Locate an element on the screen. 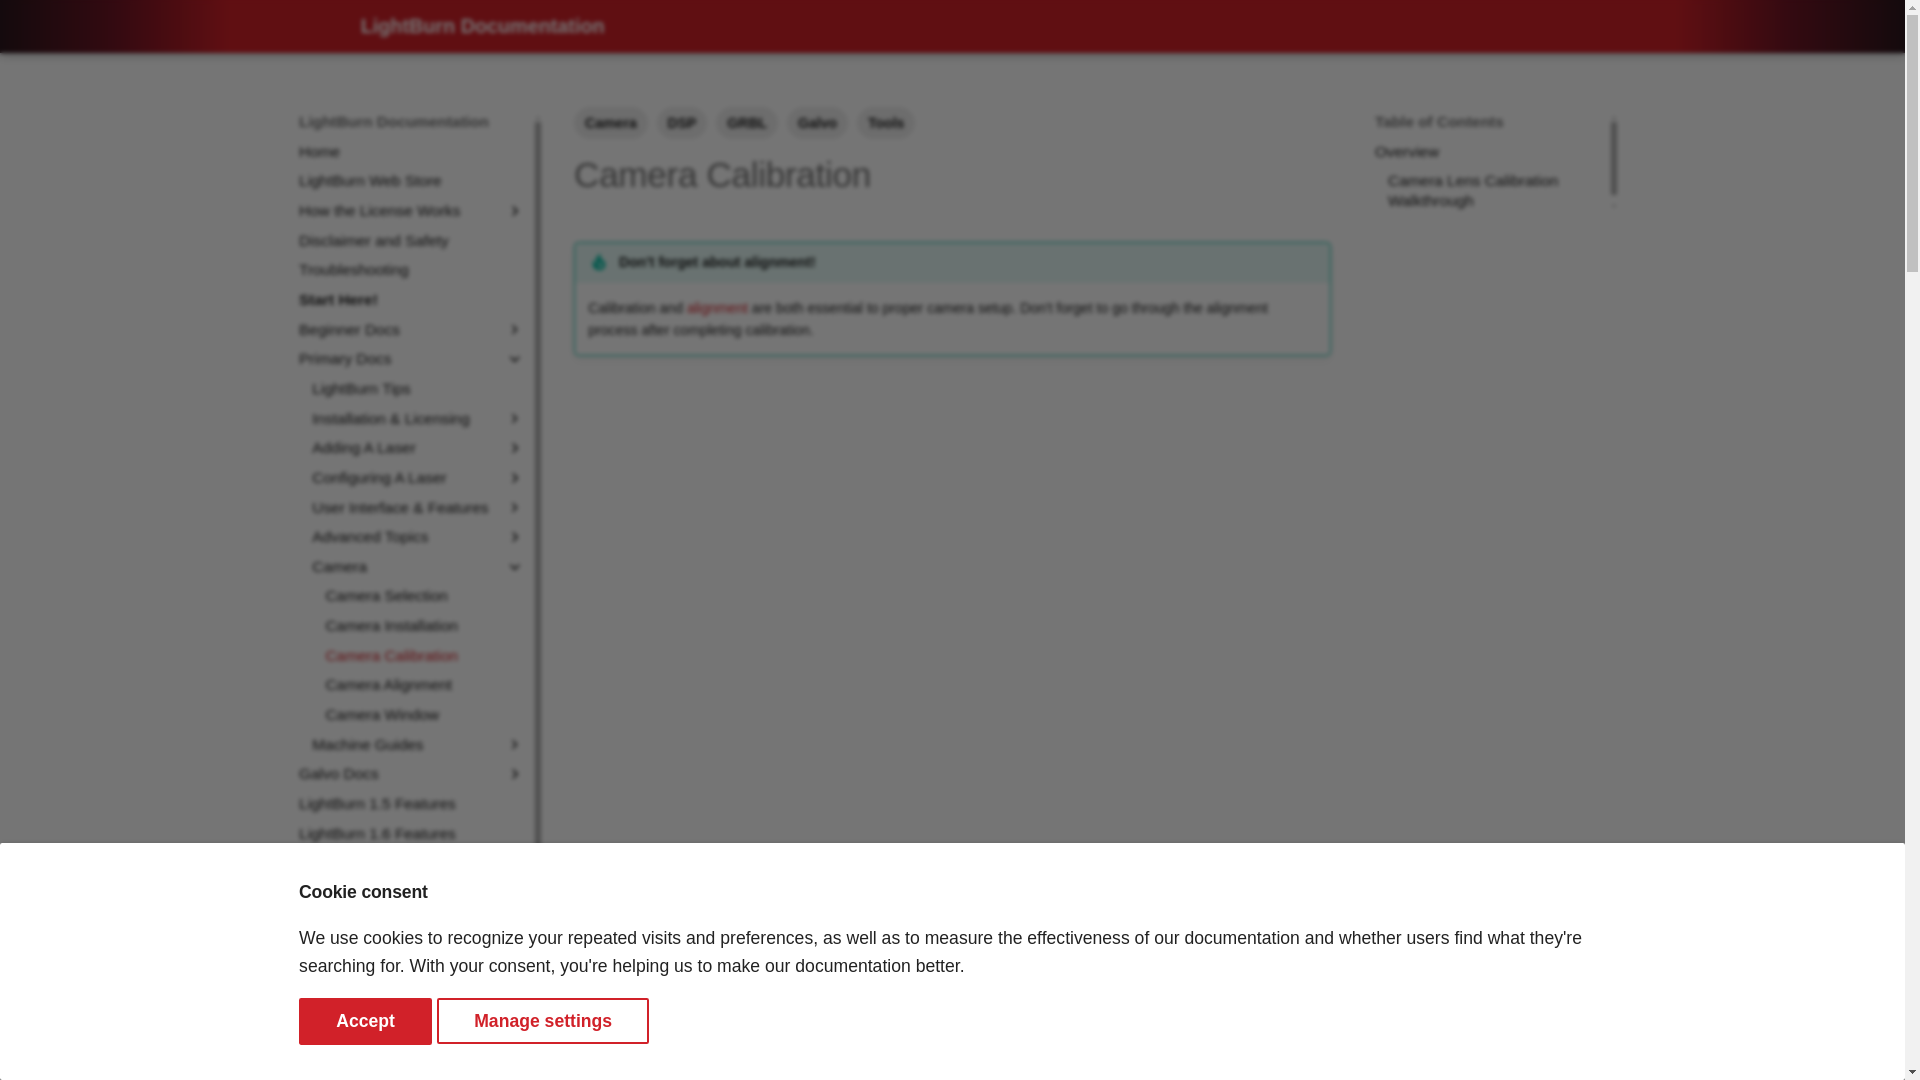  Camera is located at coordinates (403, 566).